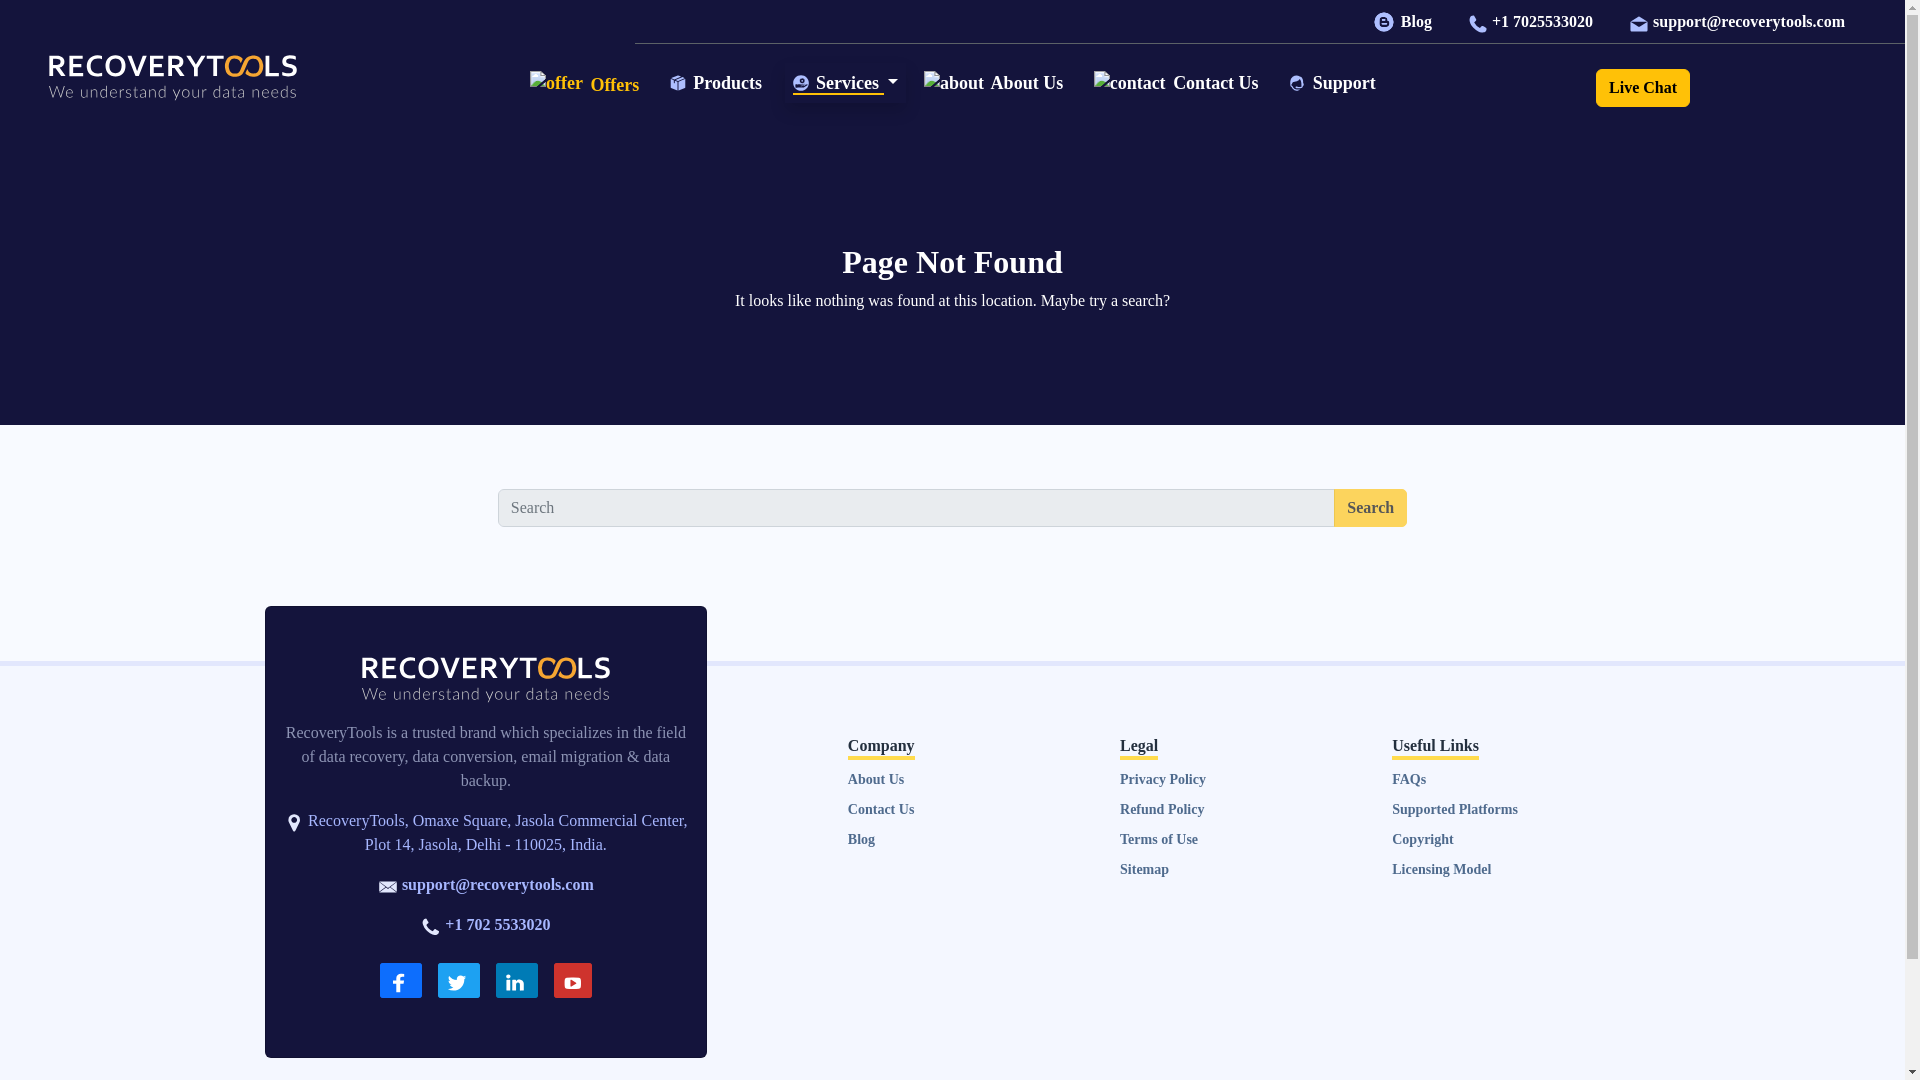 This screenshot has width=1920, height=1080. What do you see at coordinates (876, 780) in the screenshot?
I see `About Us` at bounding box center [876, 780].